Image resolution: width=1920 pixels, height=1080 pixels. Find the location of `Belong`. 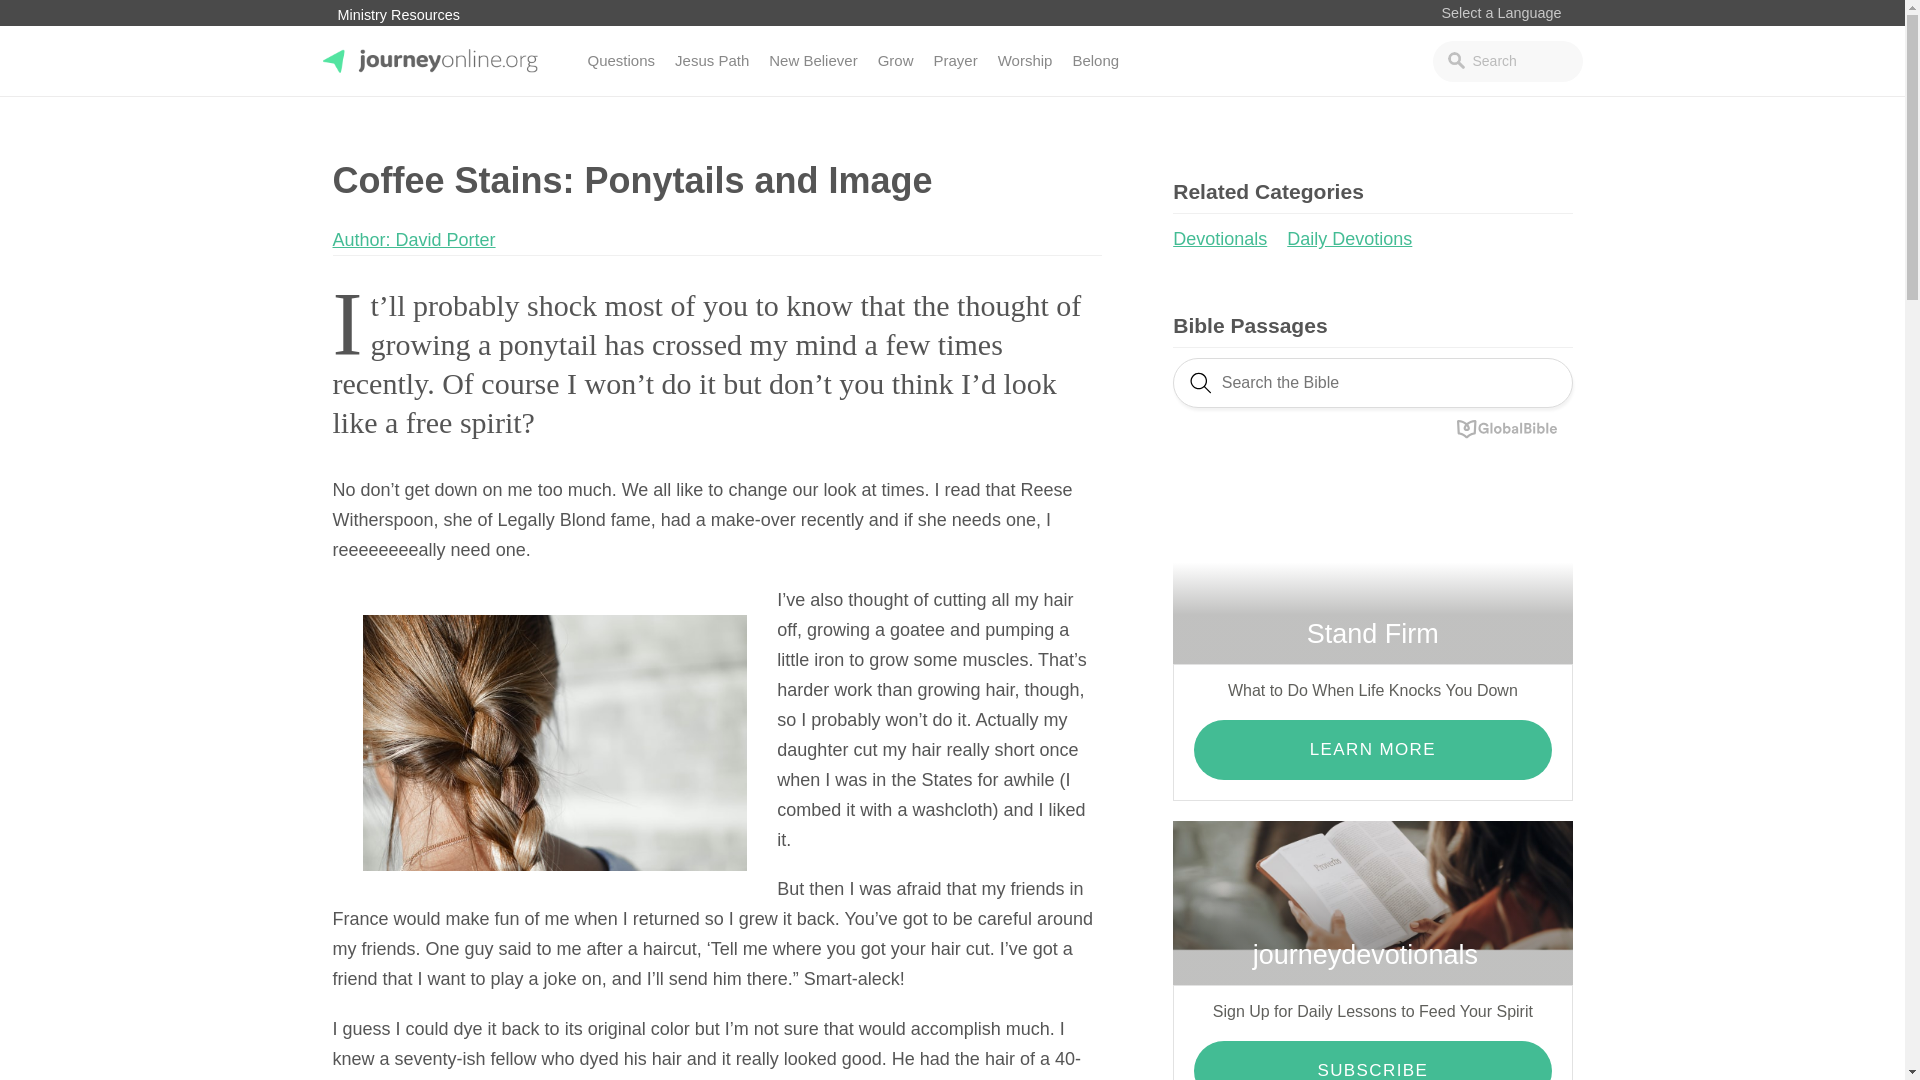

Belong is located at coordinates (1094, 60).